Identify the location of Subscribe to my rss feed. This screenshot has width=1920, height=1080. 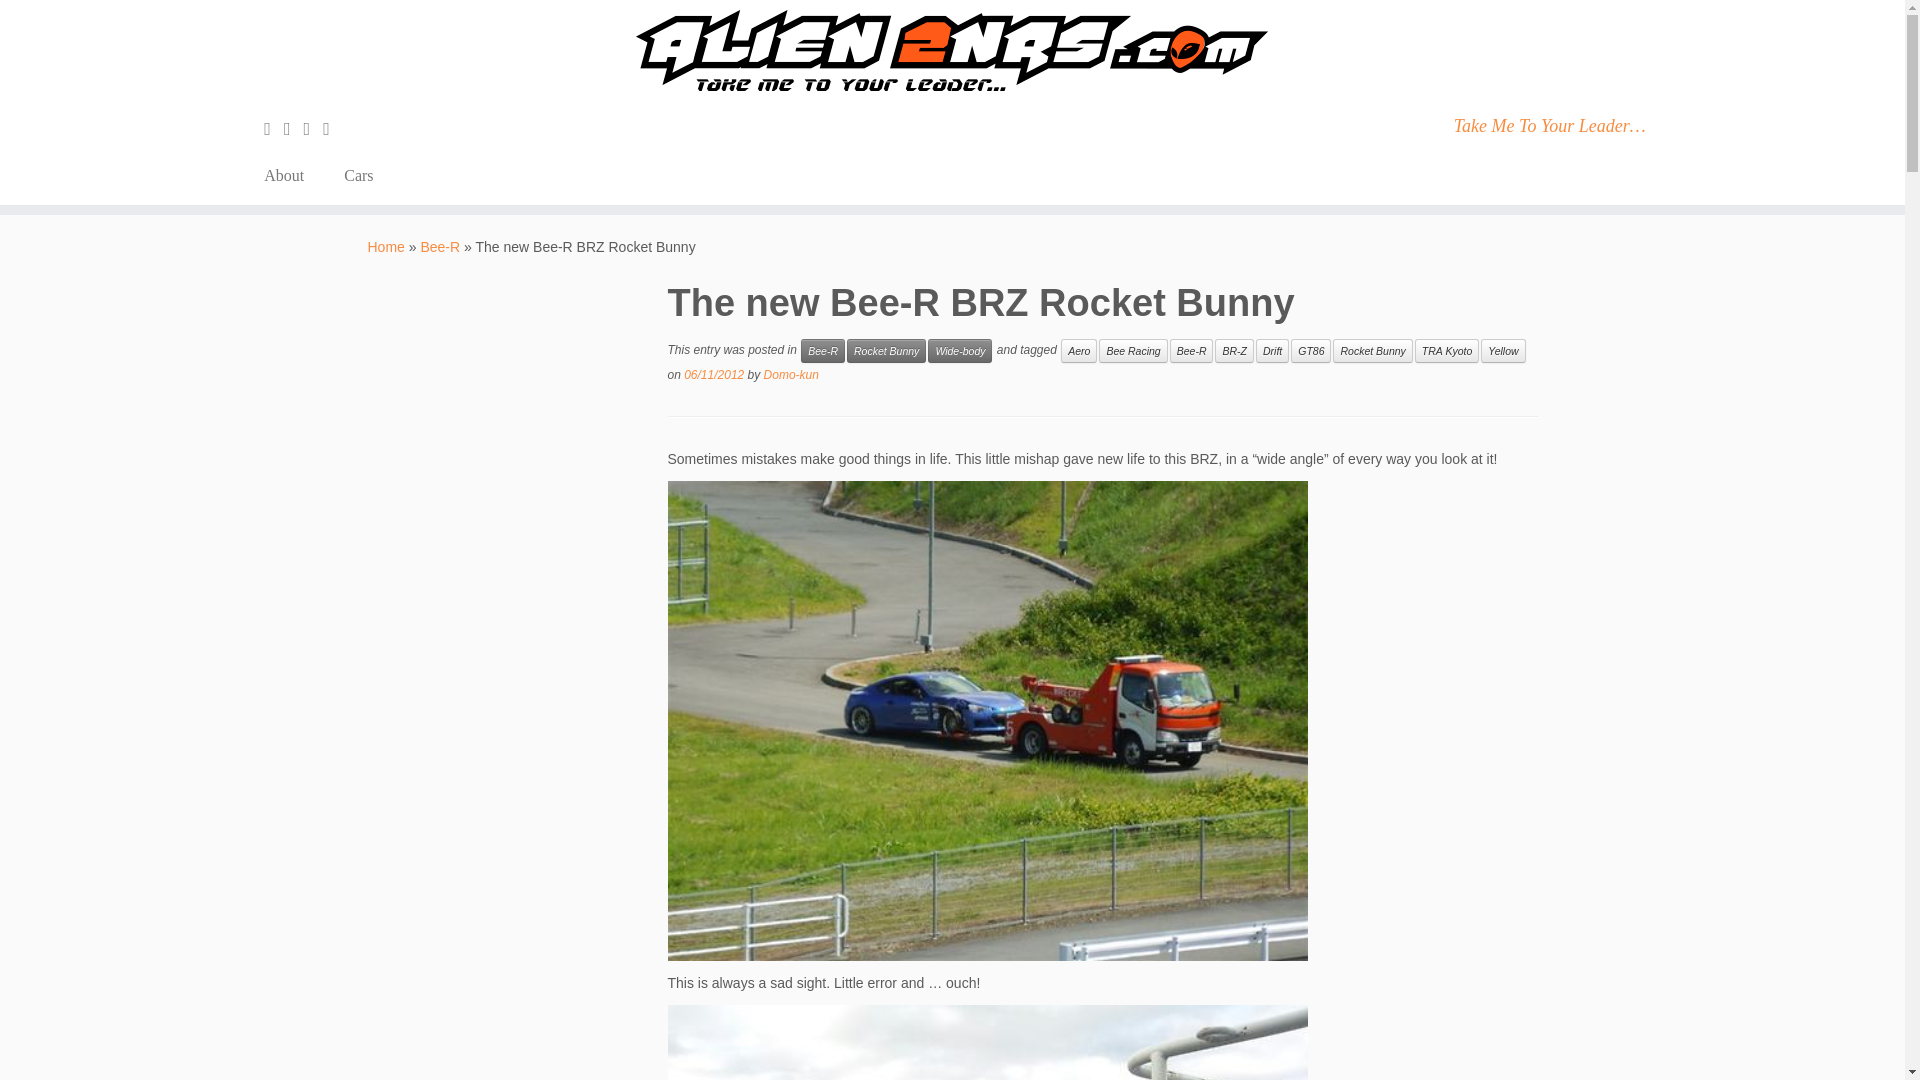
(274, 128).